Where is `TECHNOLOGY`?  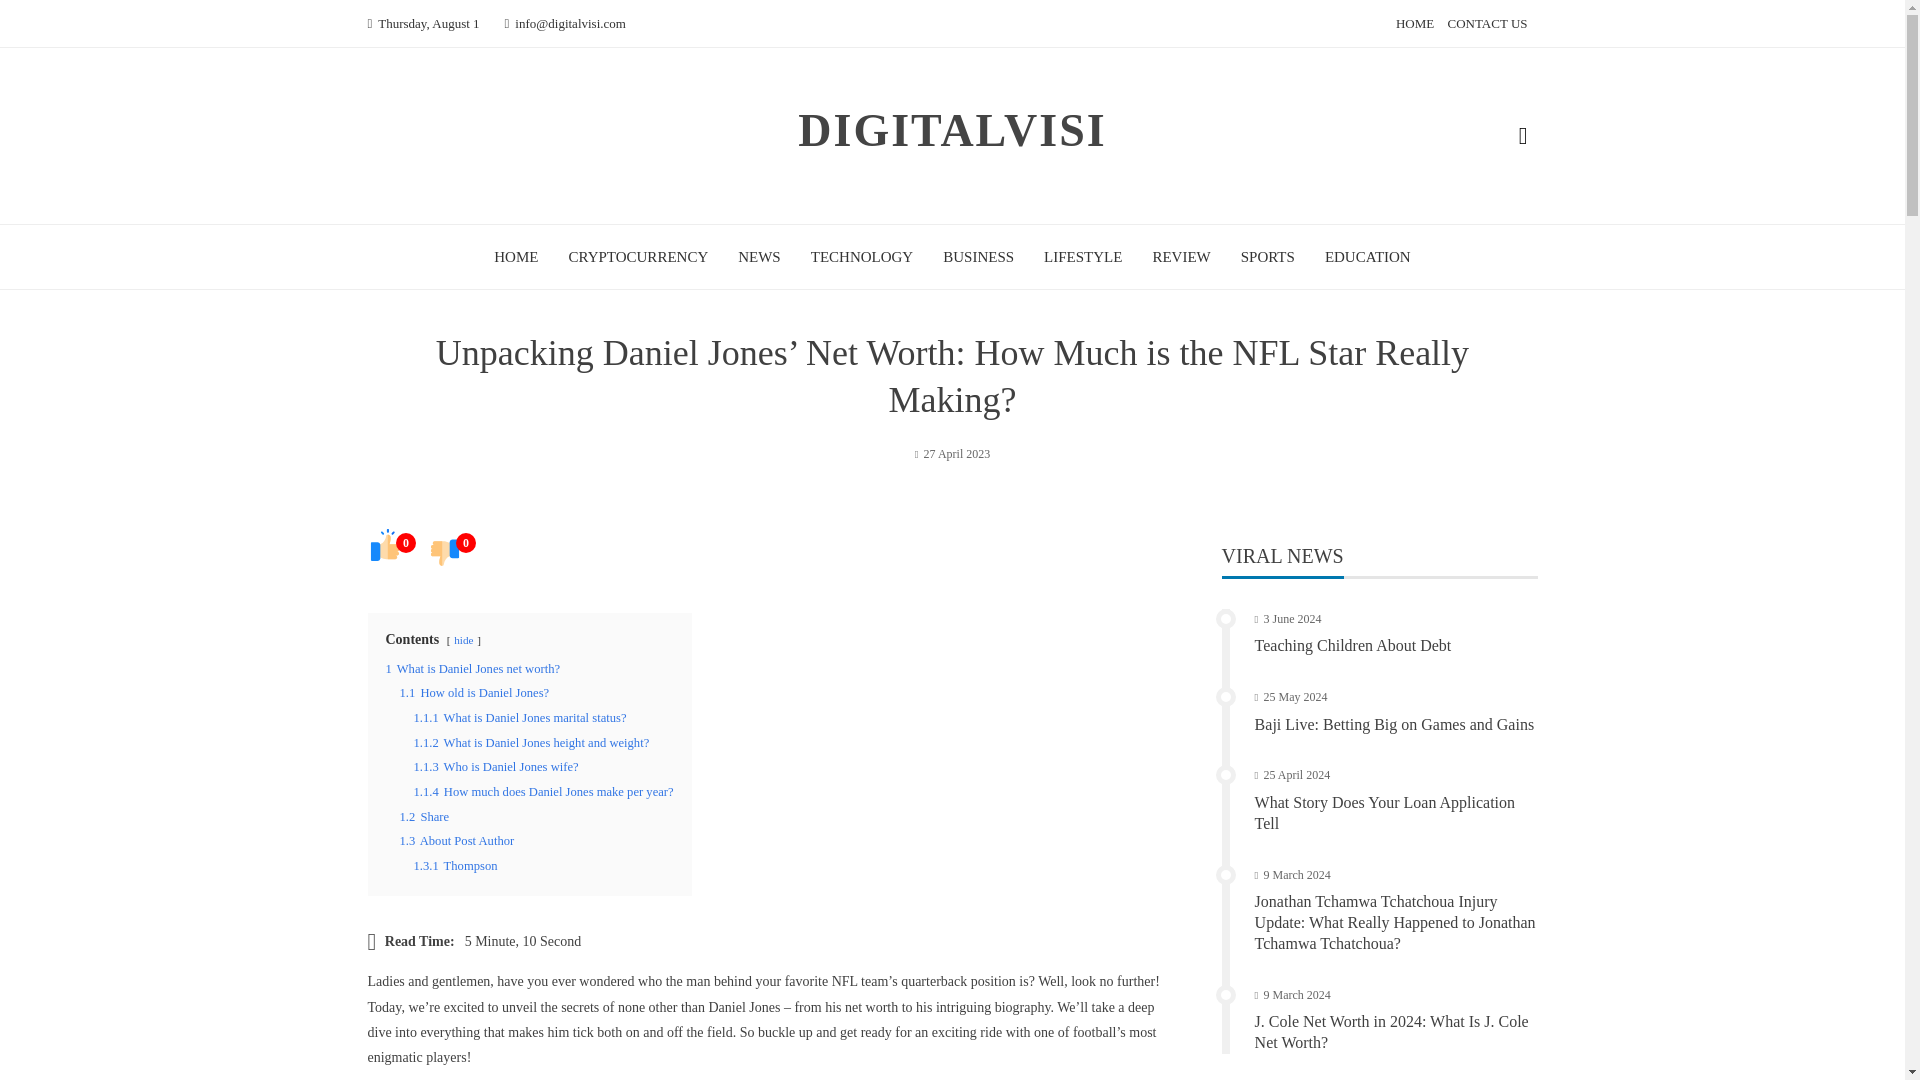
TECHNOLOGY is located at coordinates (862, 256).